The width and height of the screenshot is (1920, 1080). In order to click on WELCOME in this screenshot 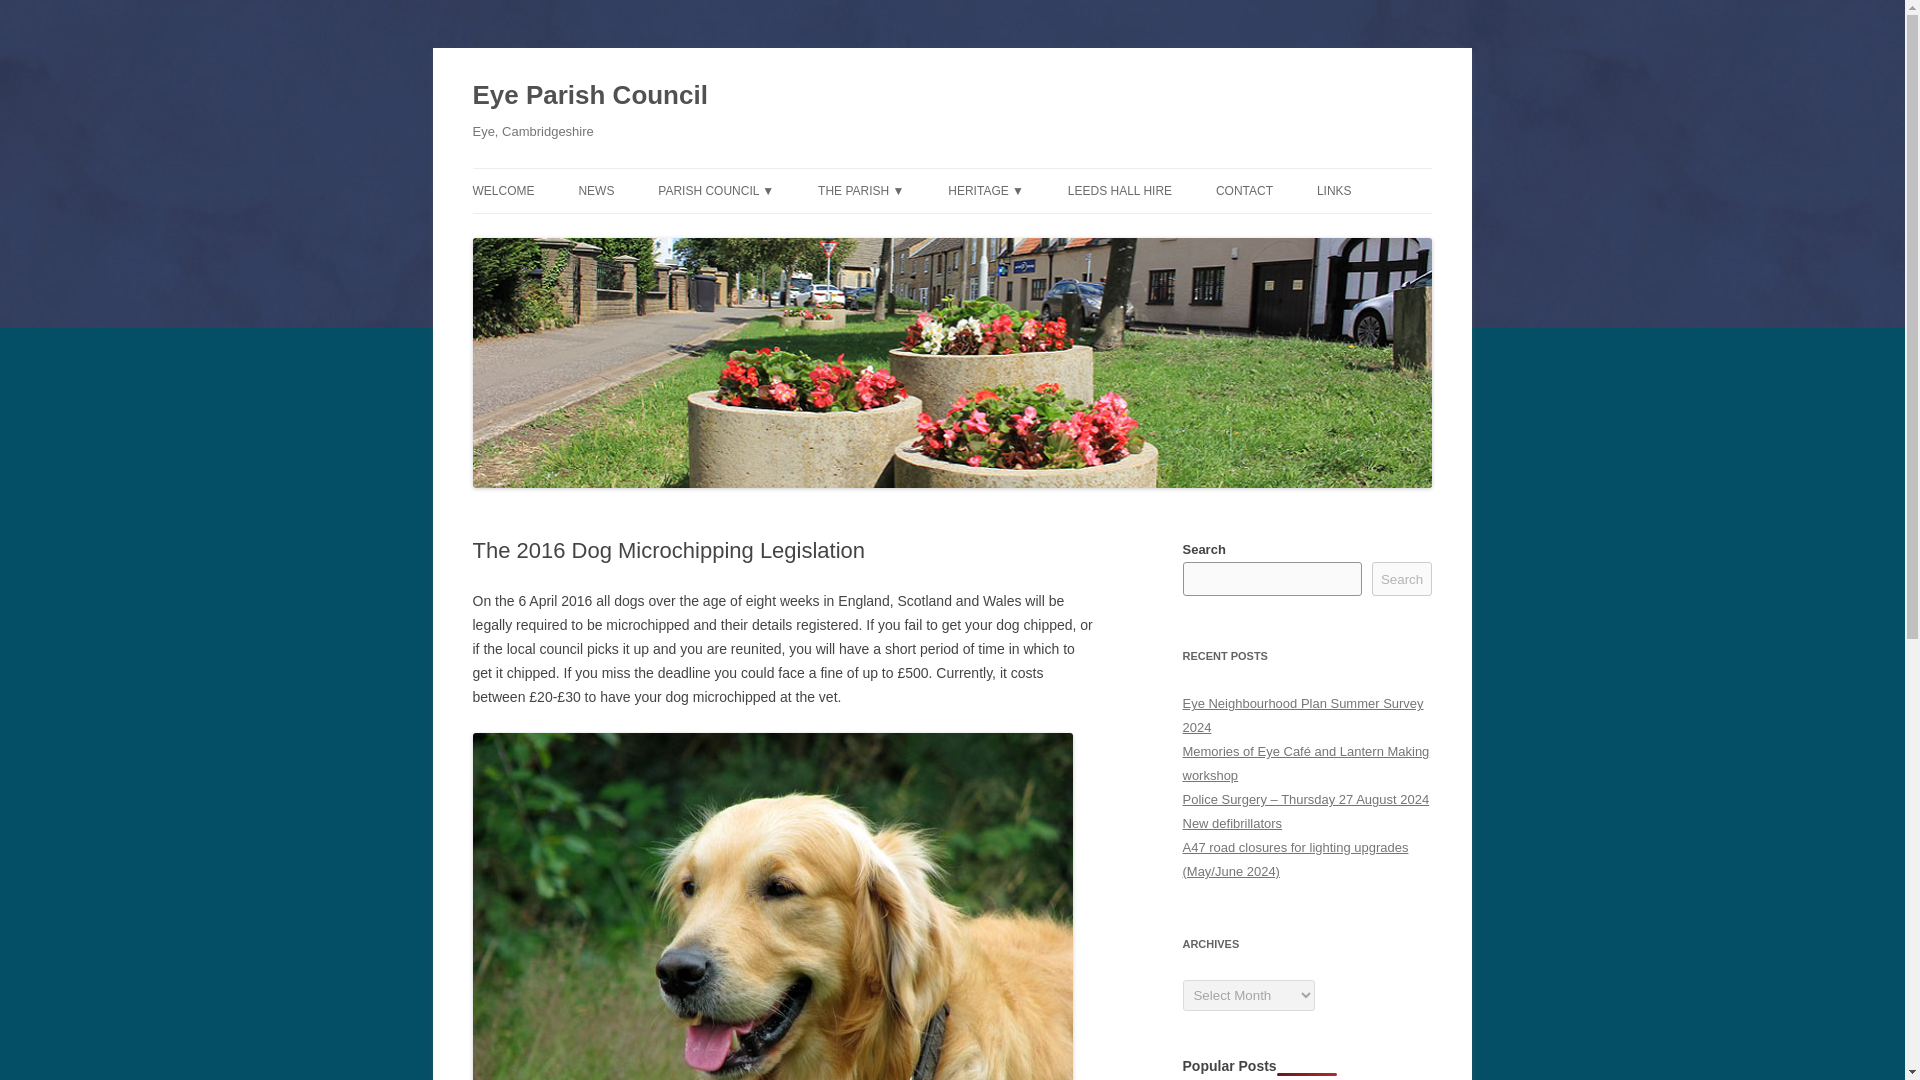, I will do `click(502, 190)`.